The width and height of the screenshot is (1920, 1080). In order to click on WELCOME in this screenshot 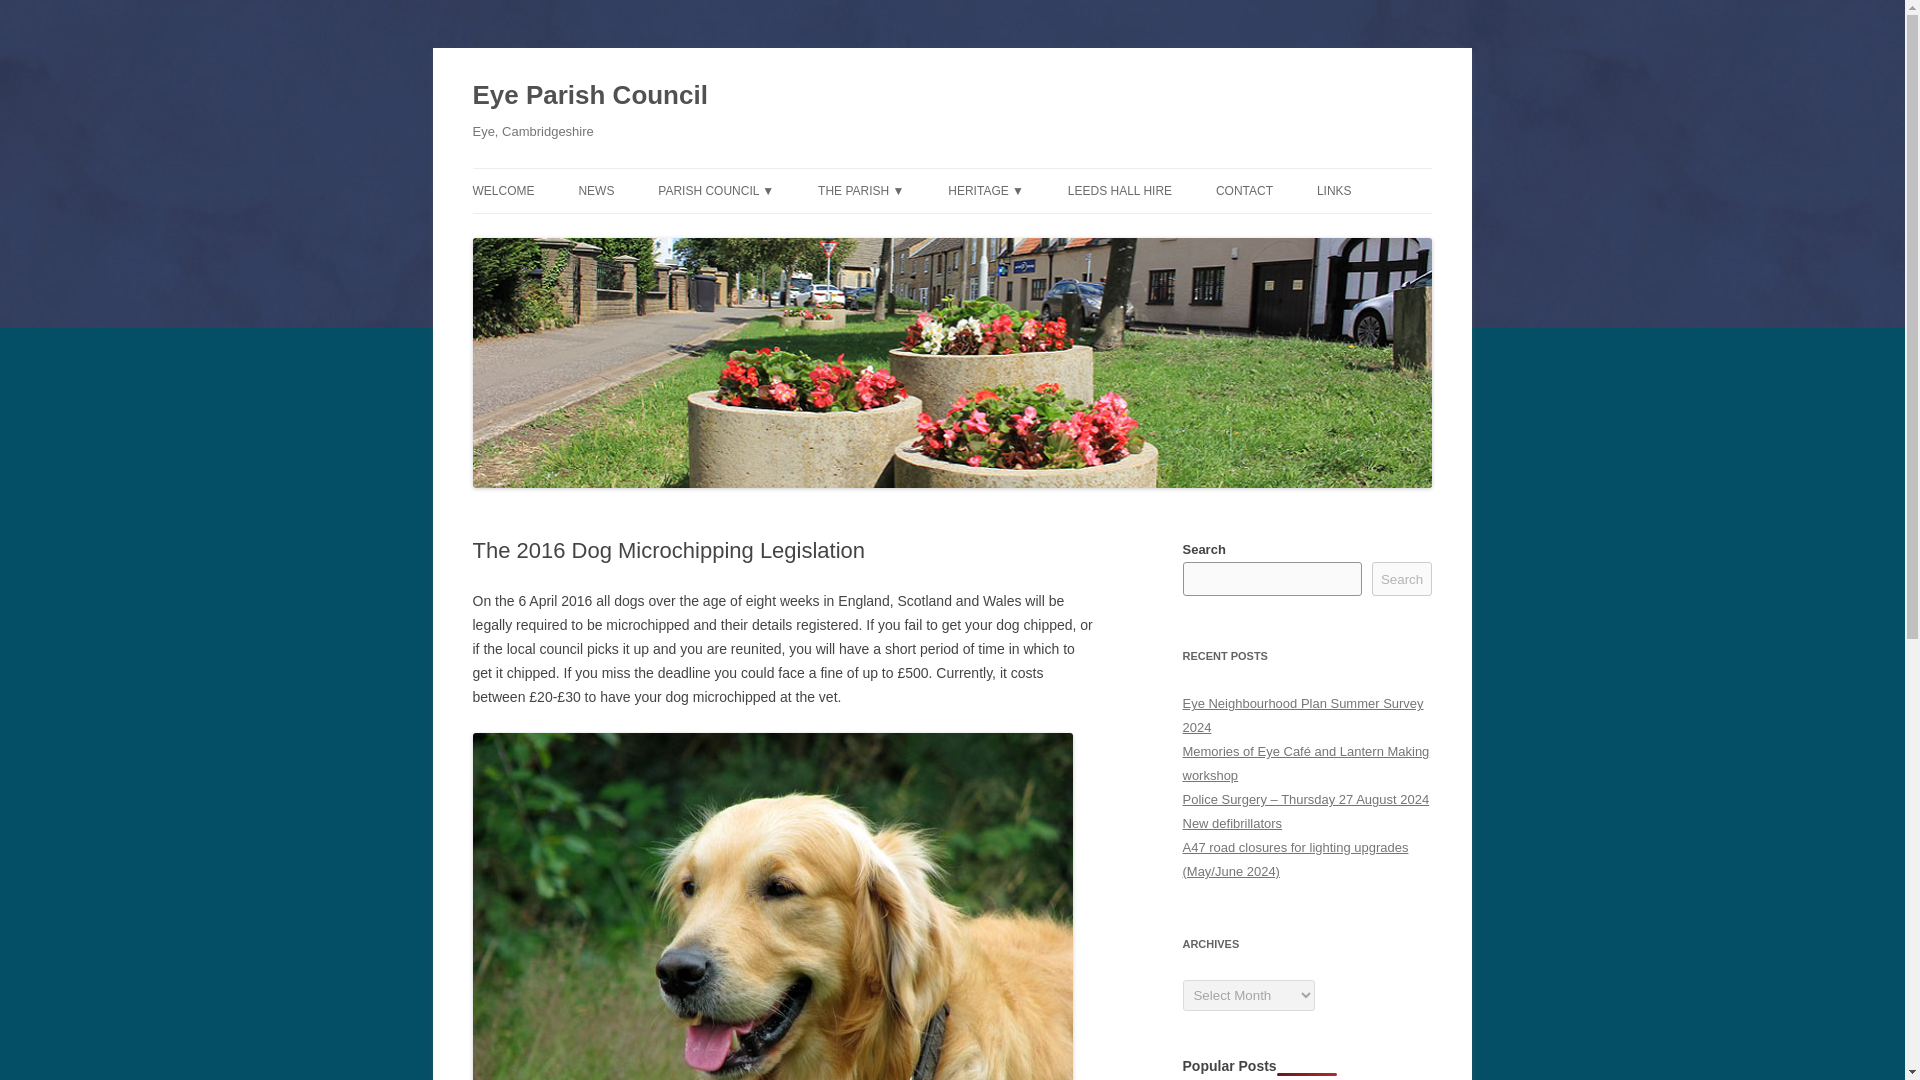, I will do `click(502, 190)`.